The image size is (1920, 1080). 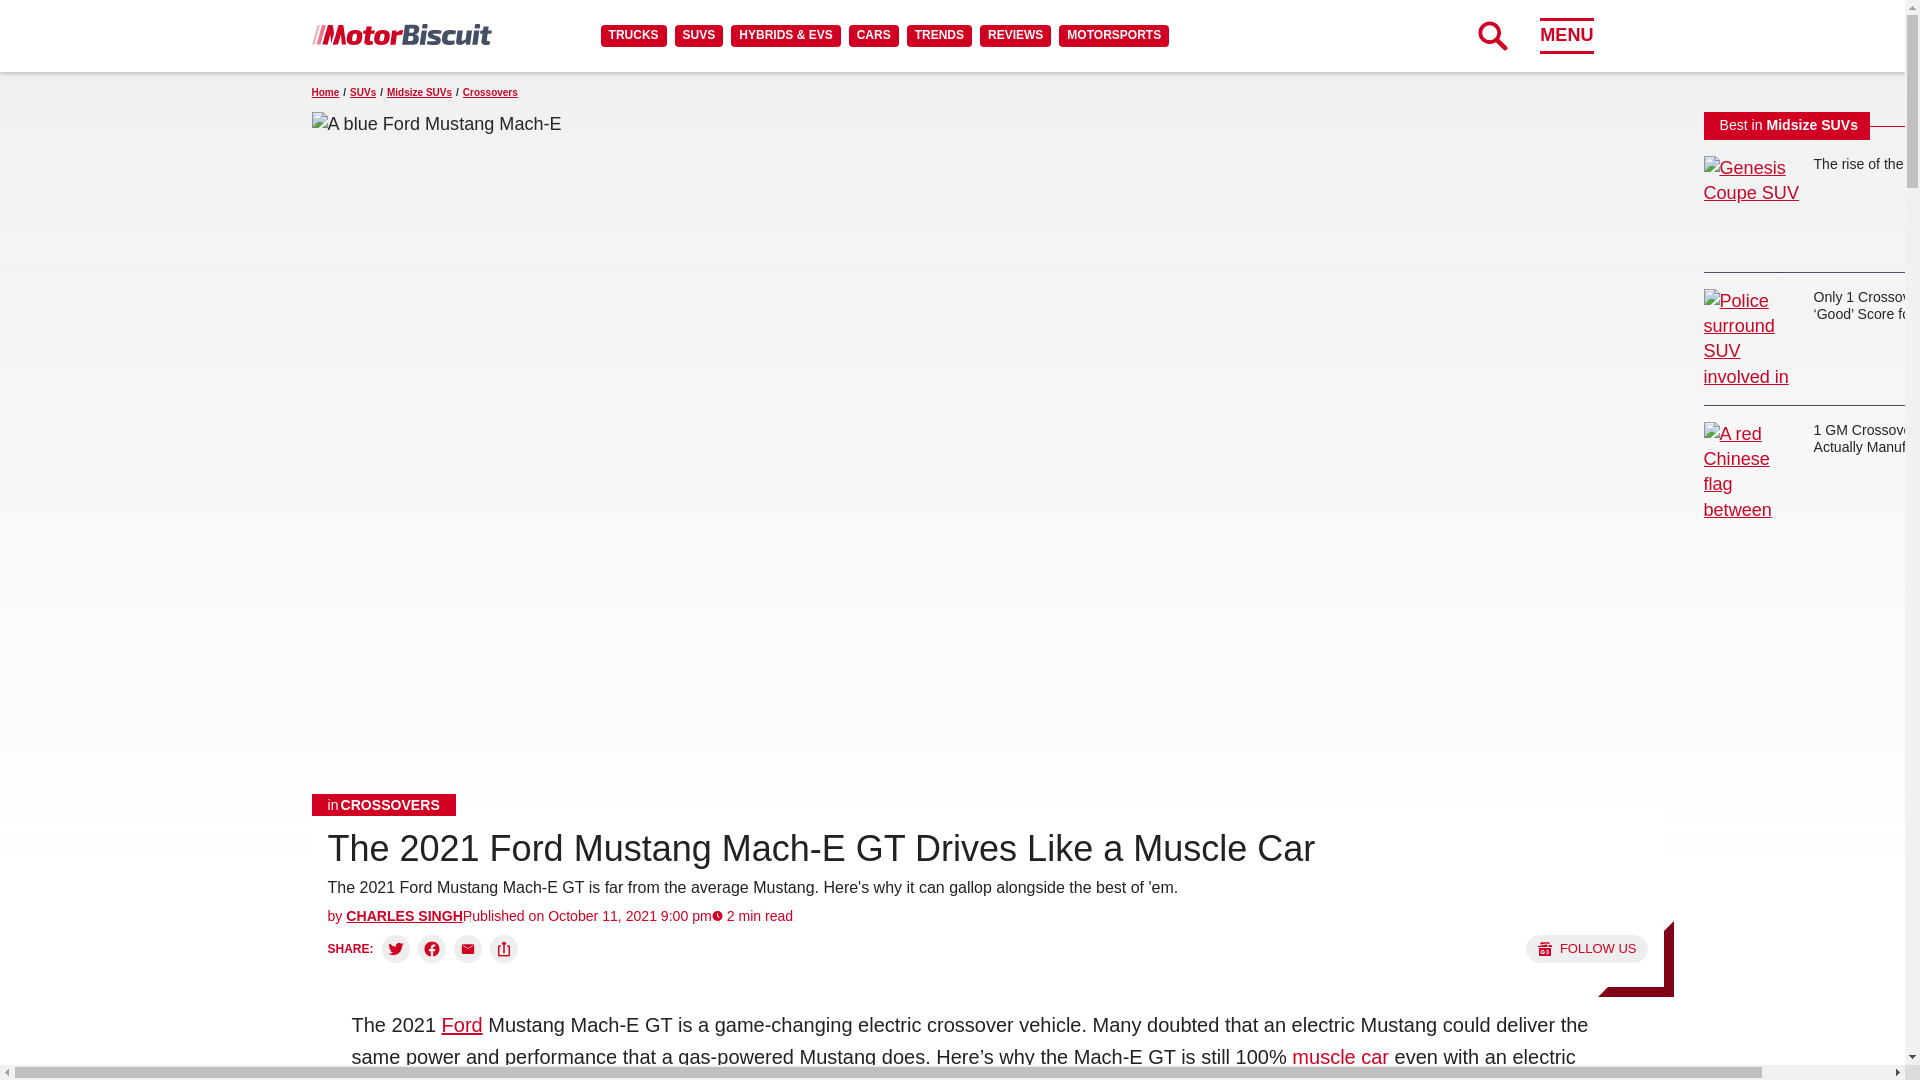 I want to click on Expand Search, so click(x=1492, y=35).